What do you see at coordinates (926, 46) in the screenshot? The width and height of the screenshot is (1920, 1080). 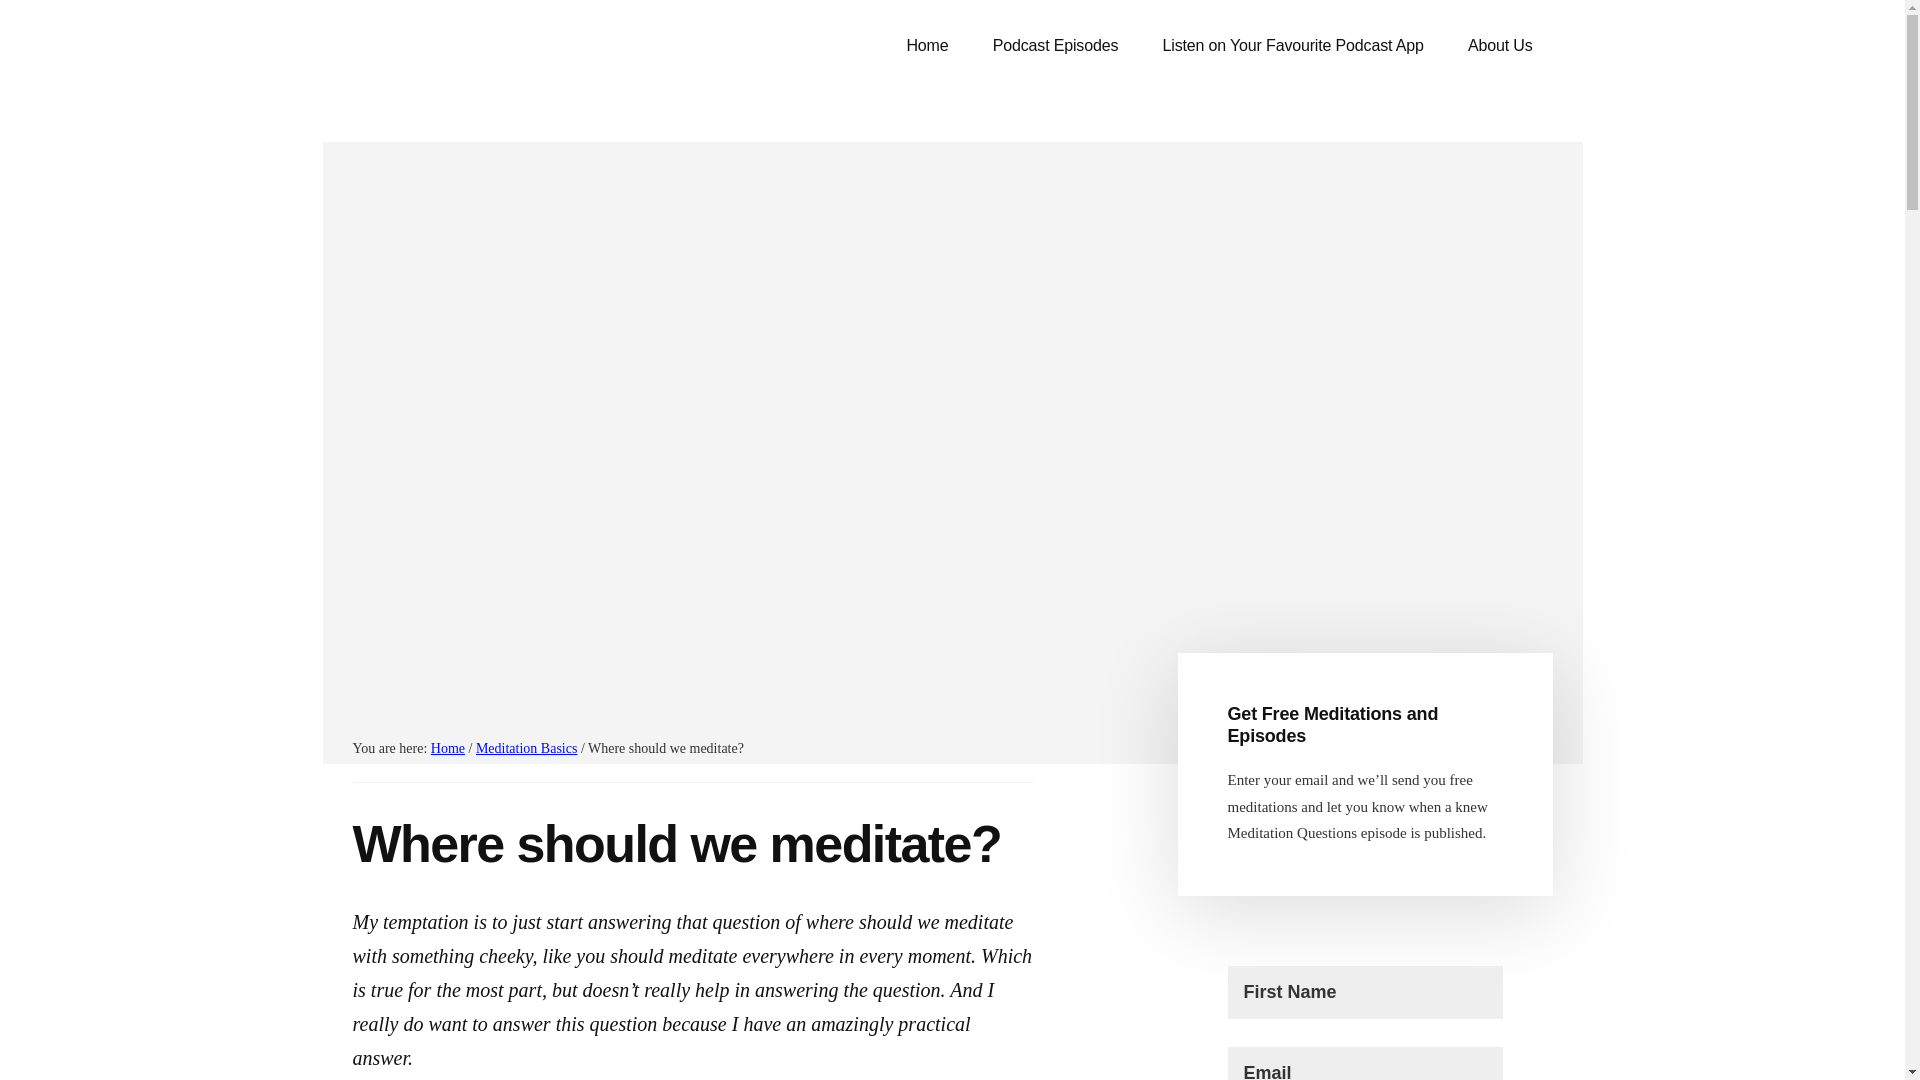 I see `Home` at bounding box center [926, 46].